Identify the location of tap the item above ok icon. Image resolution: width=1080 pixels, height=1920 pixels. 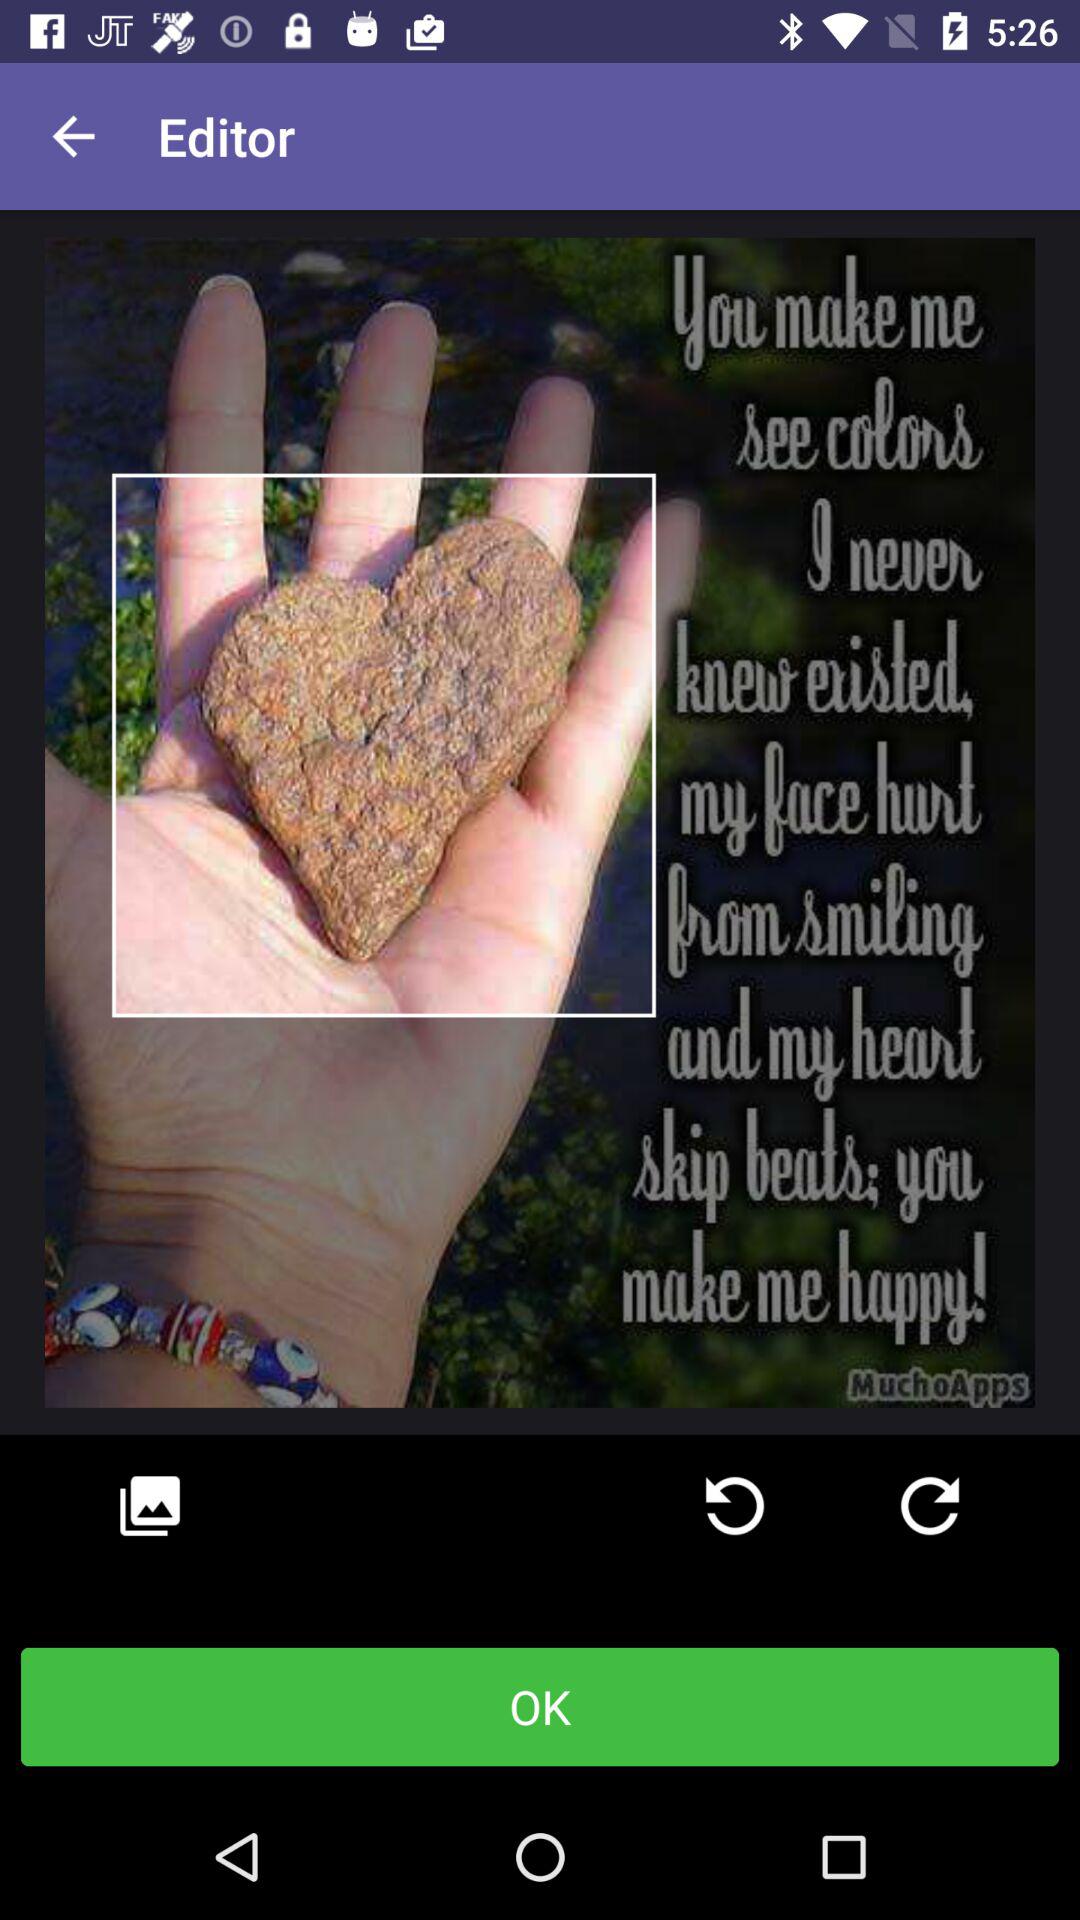
(150, 1506).